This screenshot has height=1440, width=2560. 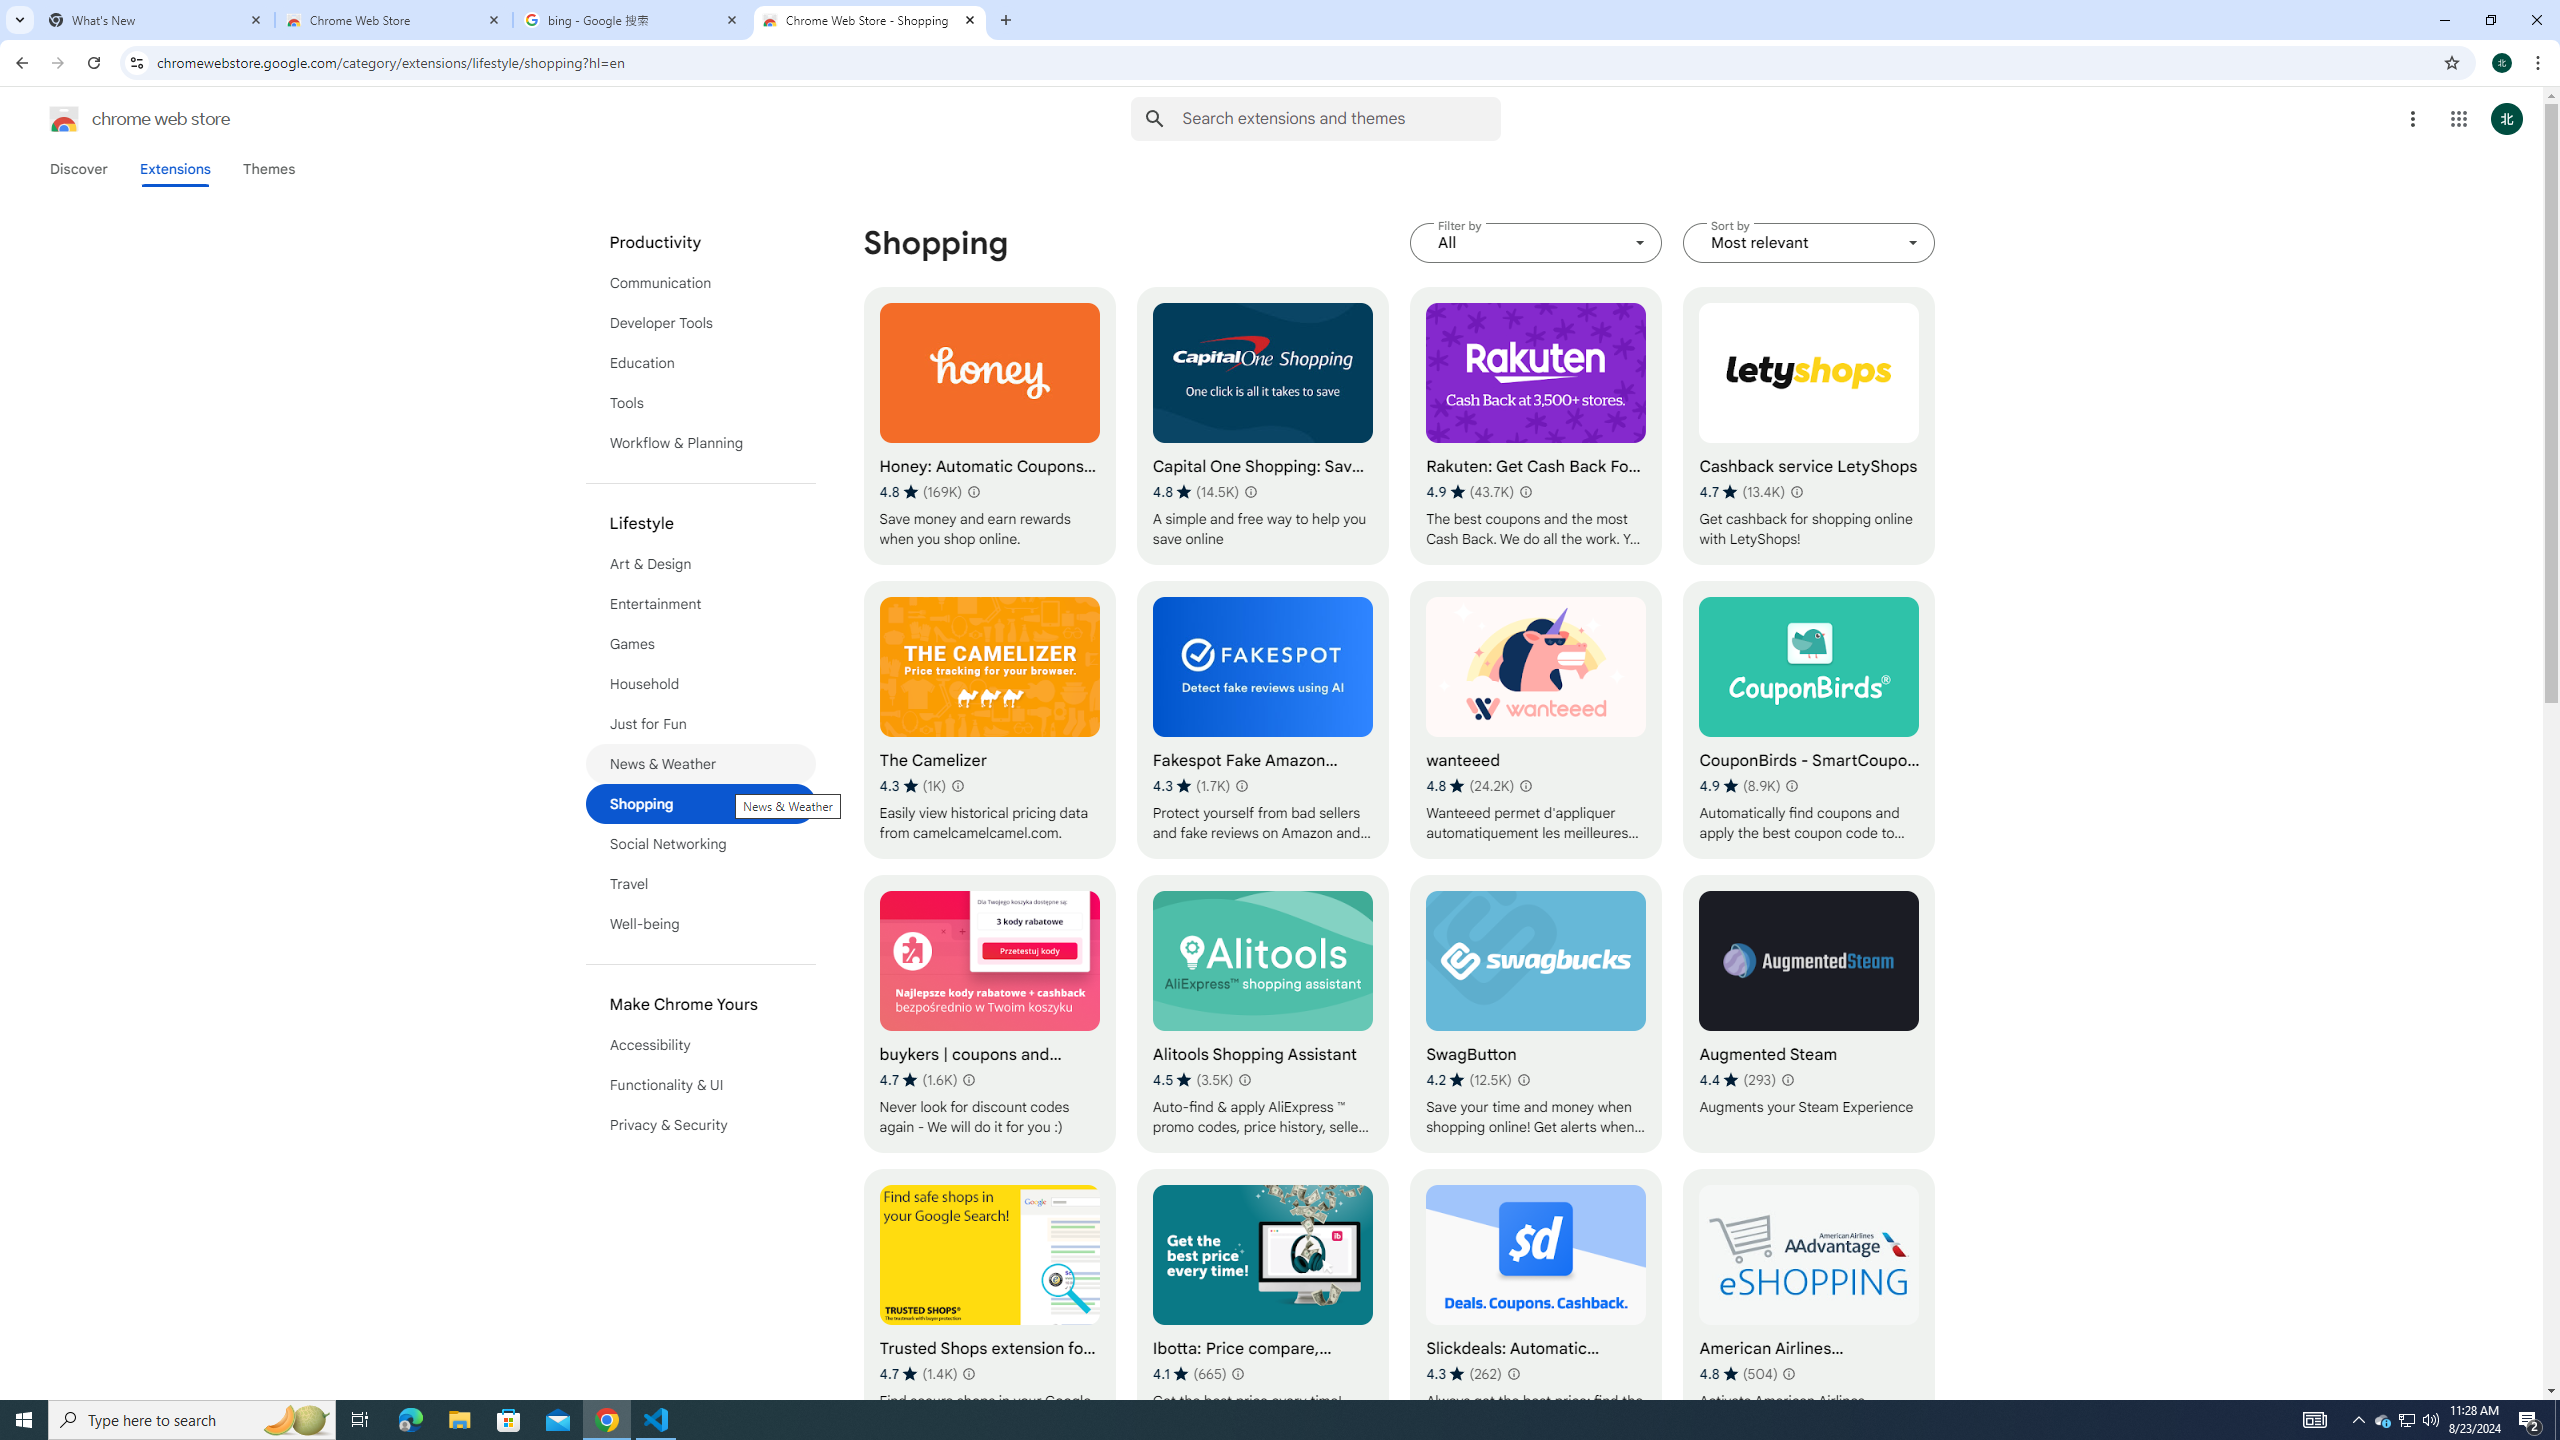 What do you see at coordinates (701, 322) in the screenshot?
I see `Developer Tools` at bounding box center [701, 322].